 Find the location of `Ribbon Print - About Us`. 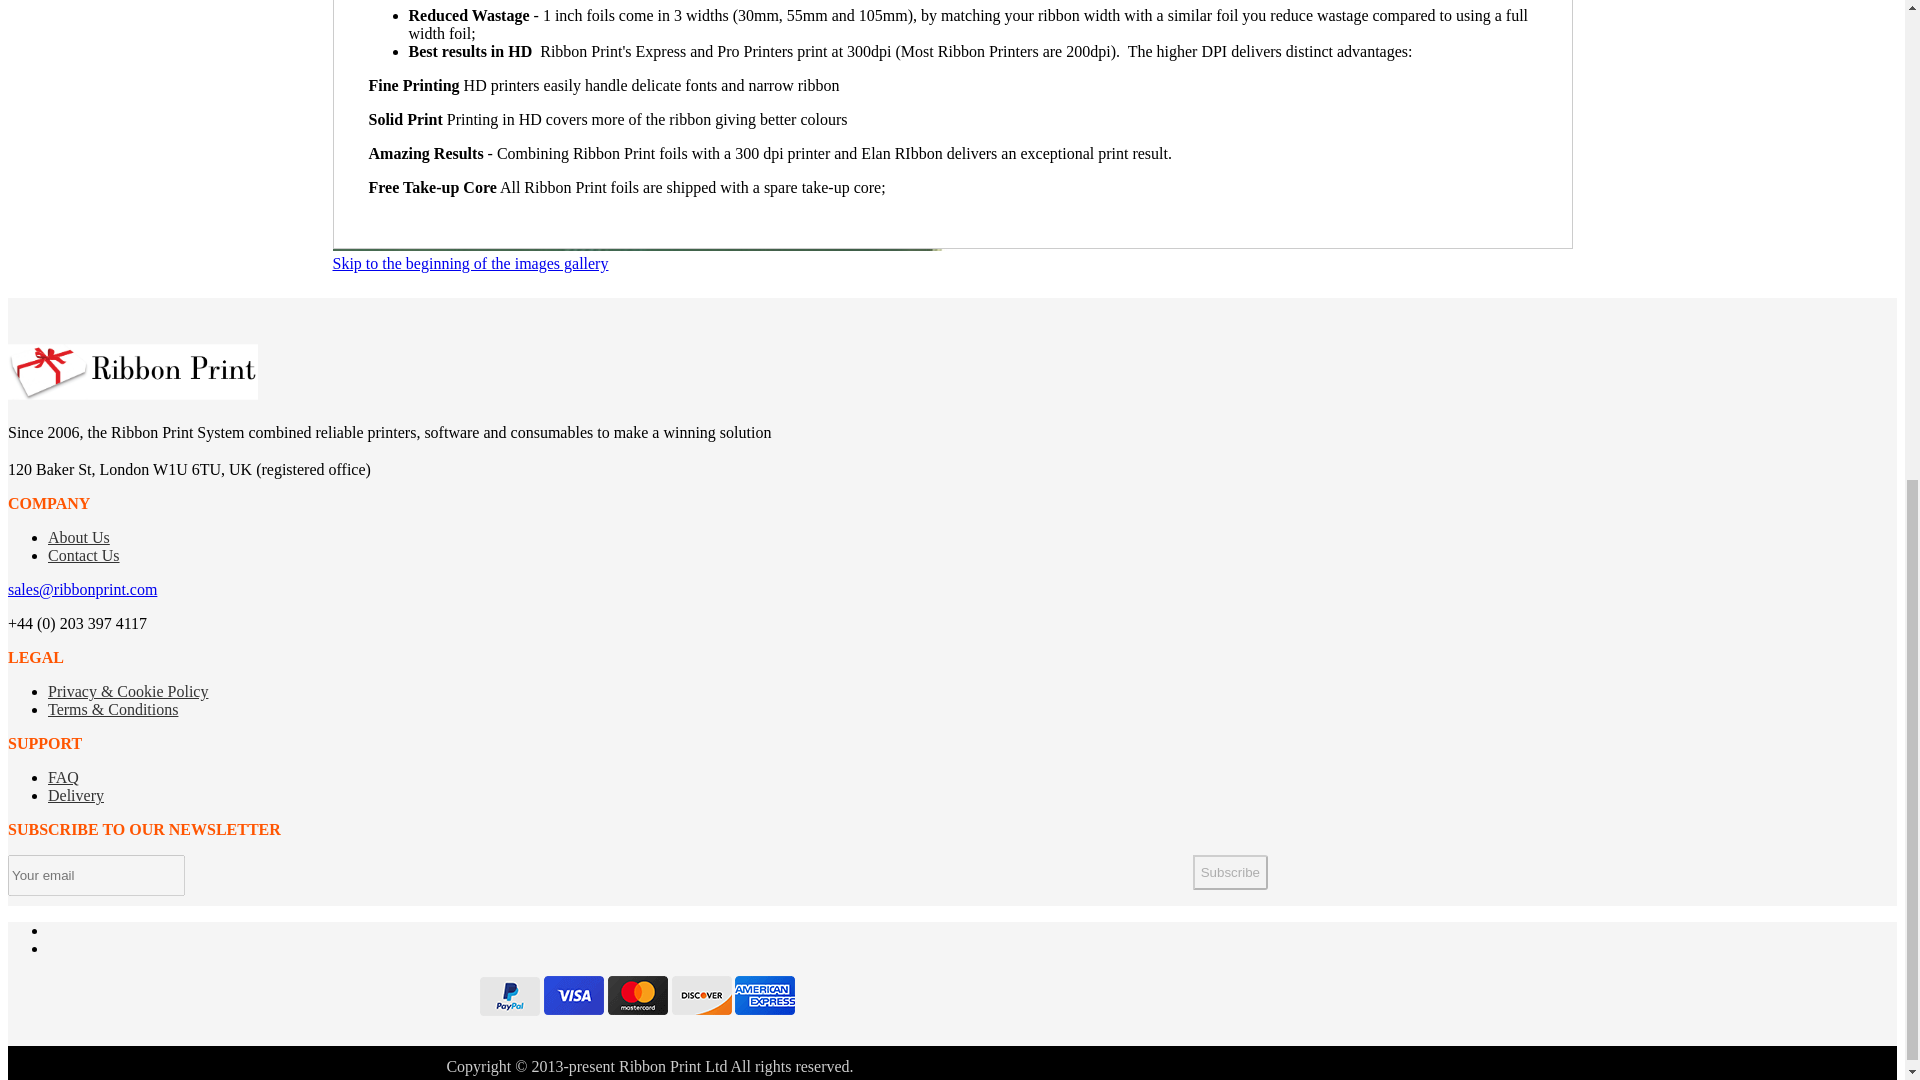

Ribbon Print - About Us is located at coordinates (78, 538).